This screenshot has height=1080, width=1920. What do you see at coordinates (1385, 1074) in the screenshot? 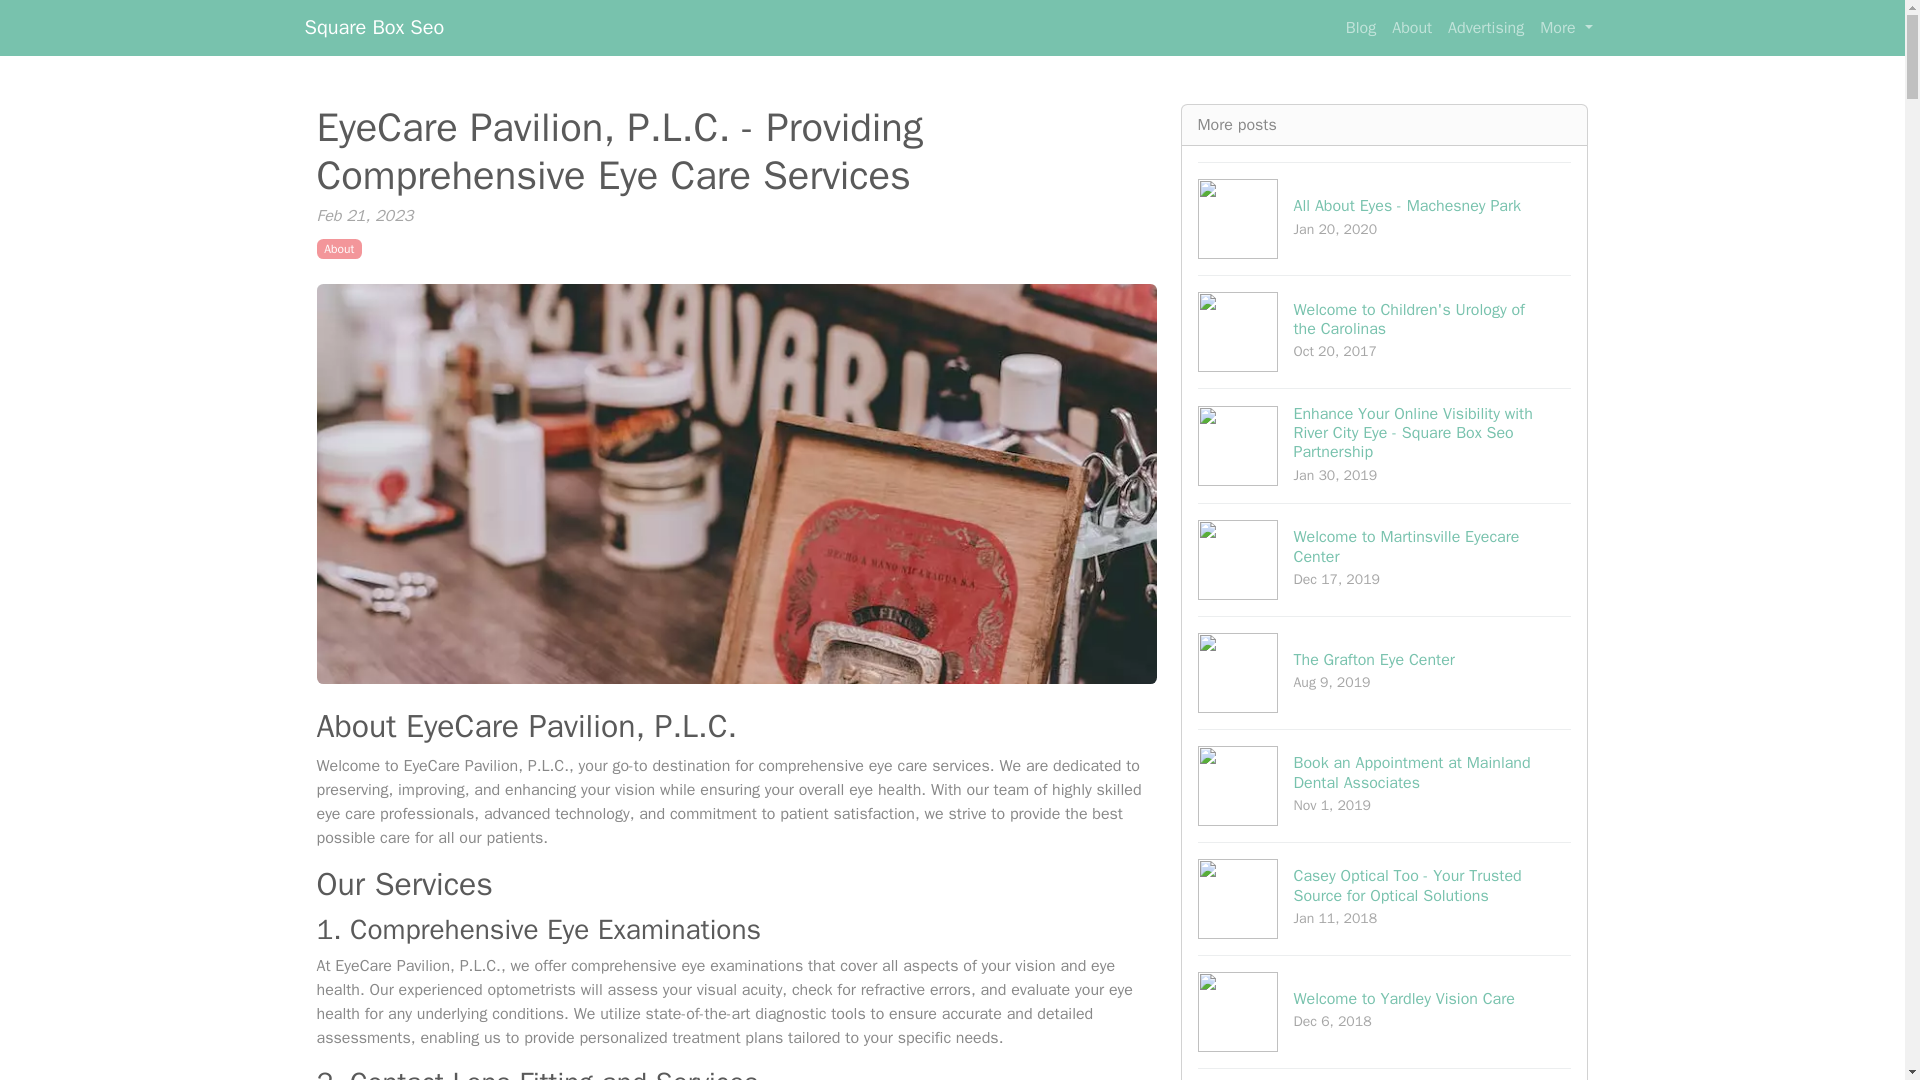
I see `More` at bounding box center [1385, 1074].